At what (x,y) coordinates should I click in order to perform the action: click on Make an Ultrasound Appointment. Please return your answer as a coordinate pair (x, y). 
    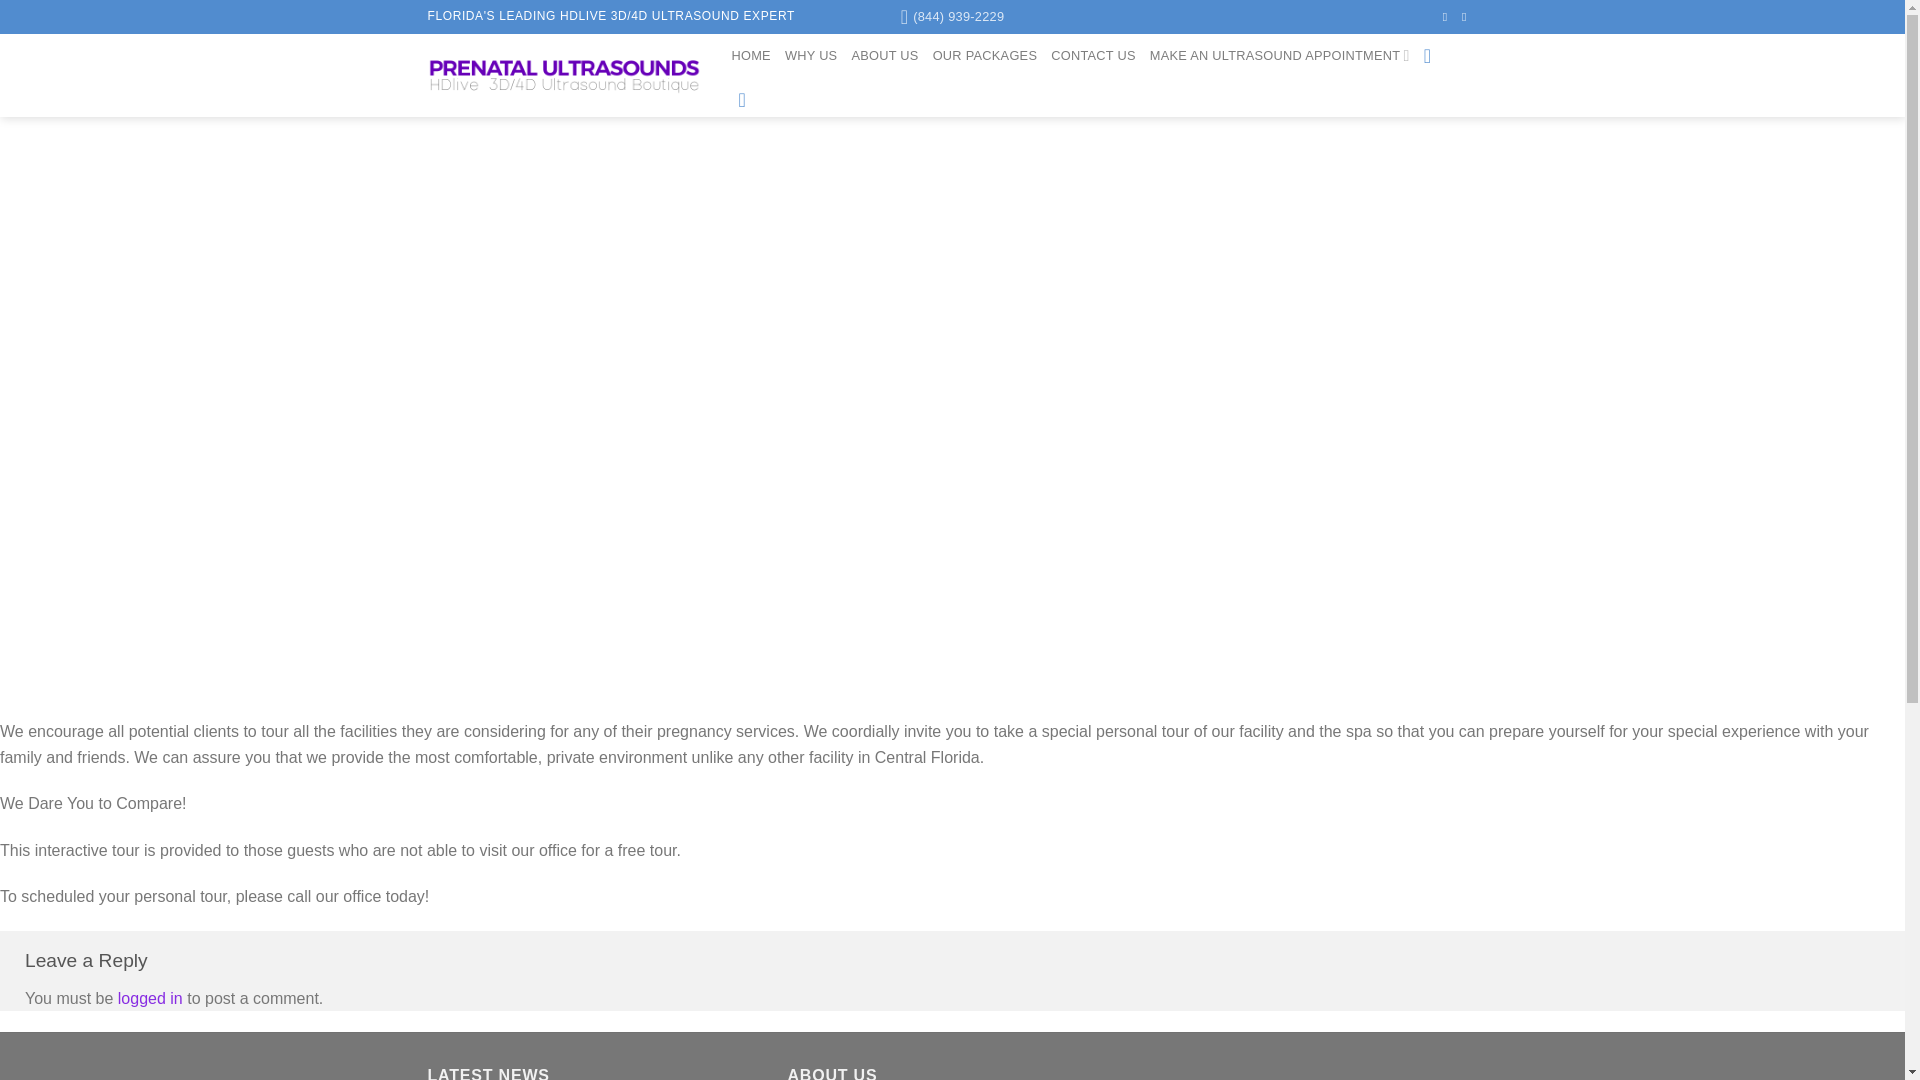
    Looking at the image, I should click on (1280, 55).